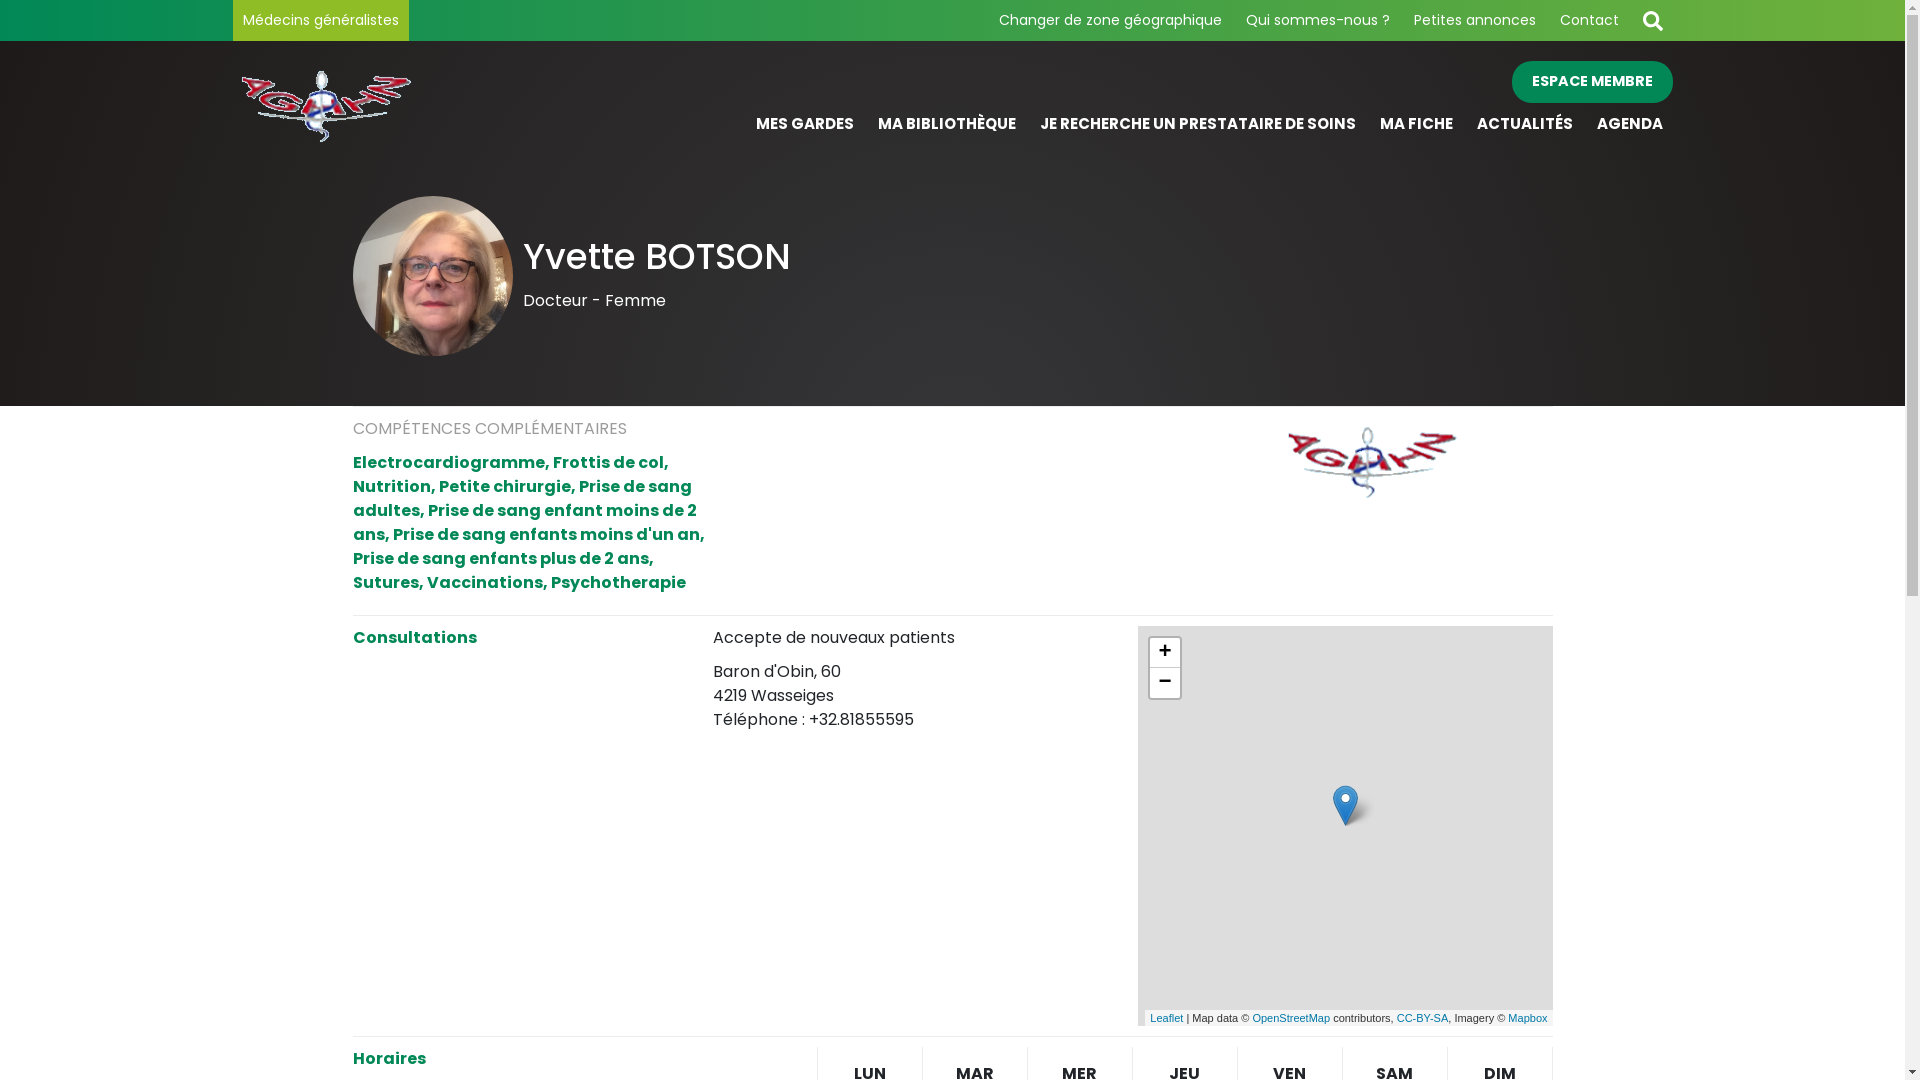 This screenshot has height=1080, width=1920. I want to click on Petites annonces, so click(1475, 20).